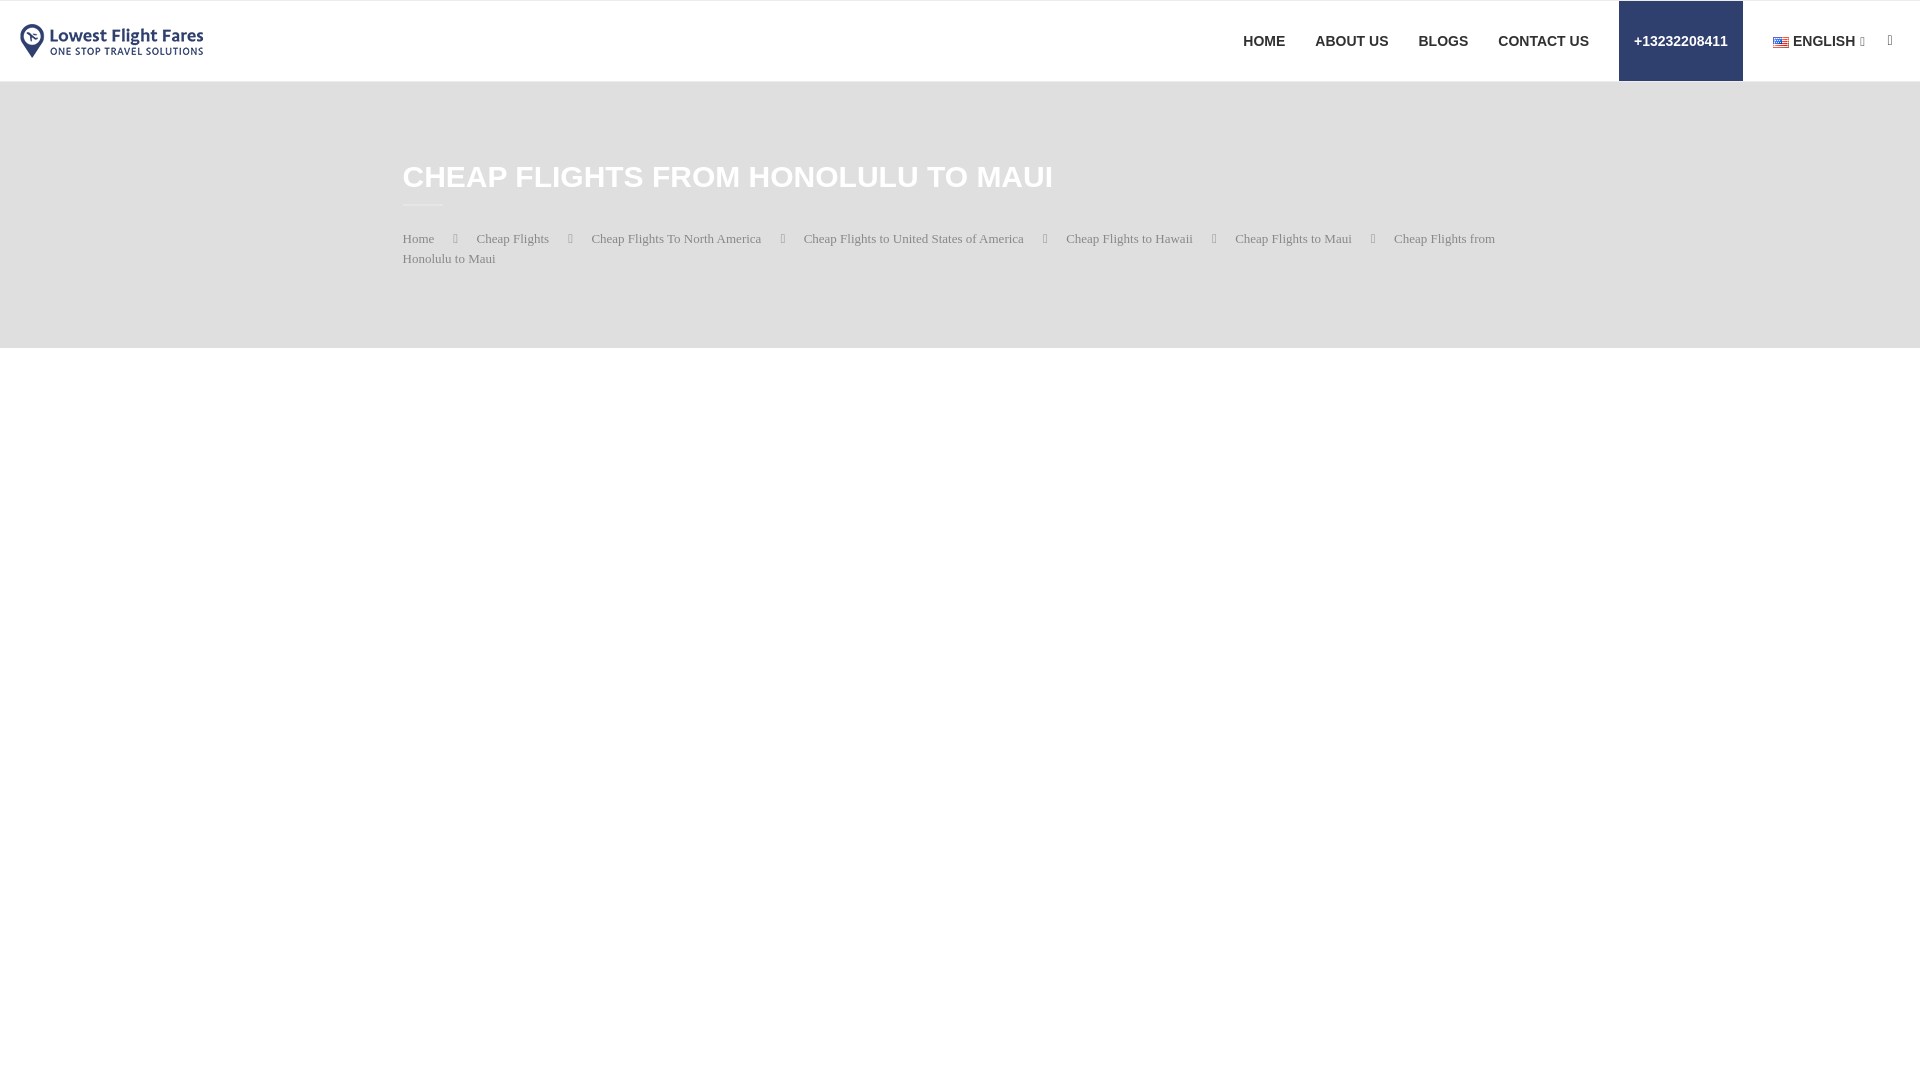  Describe the element at coordinates (1128, 238) in the screenshot. I see `Cheap Flights to Hawaii` at that location.